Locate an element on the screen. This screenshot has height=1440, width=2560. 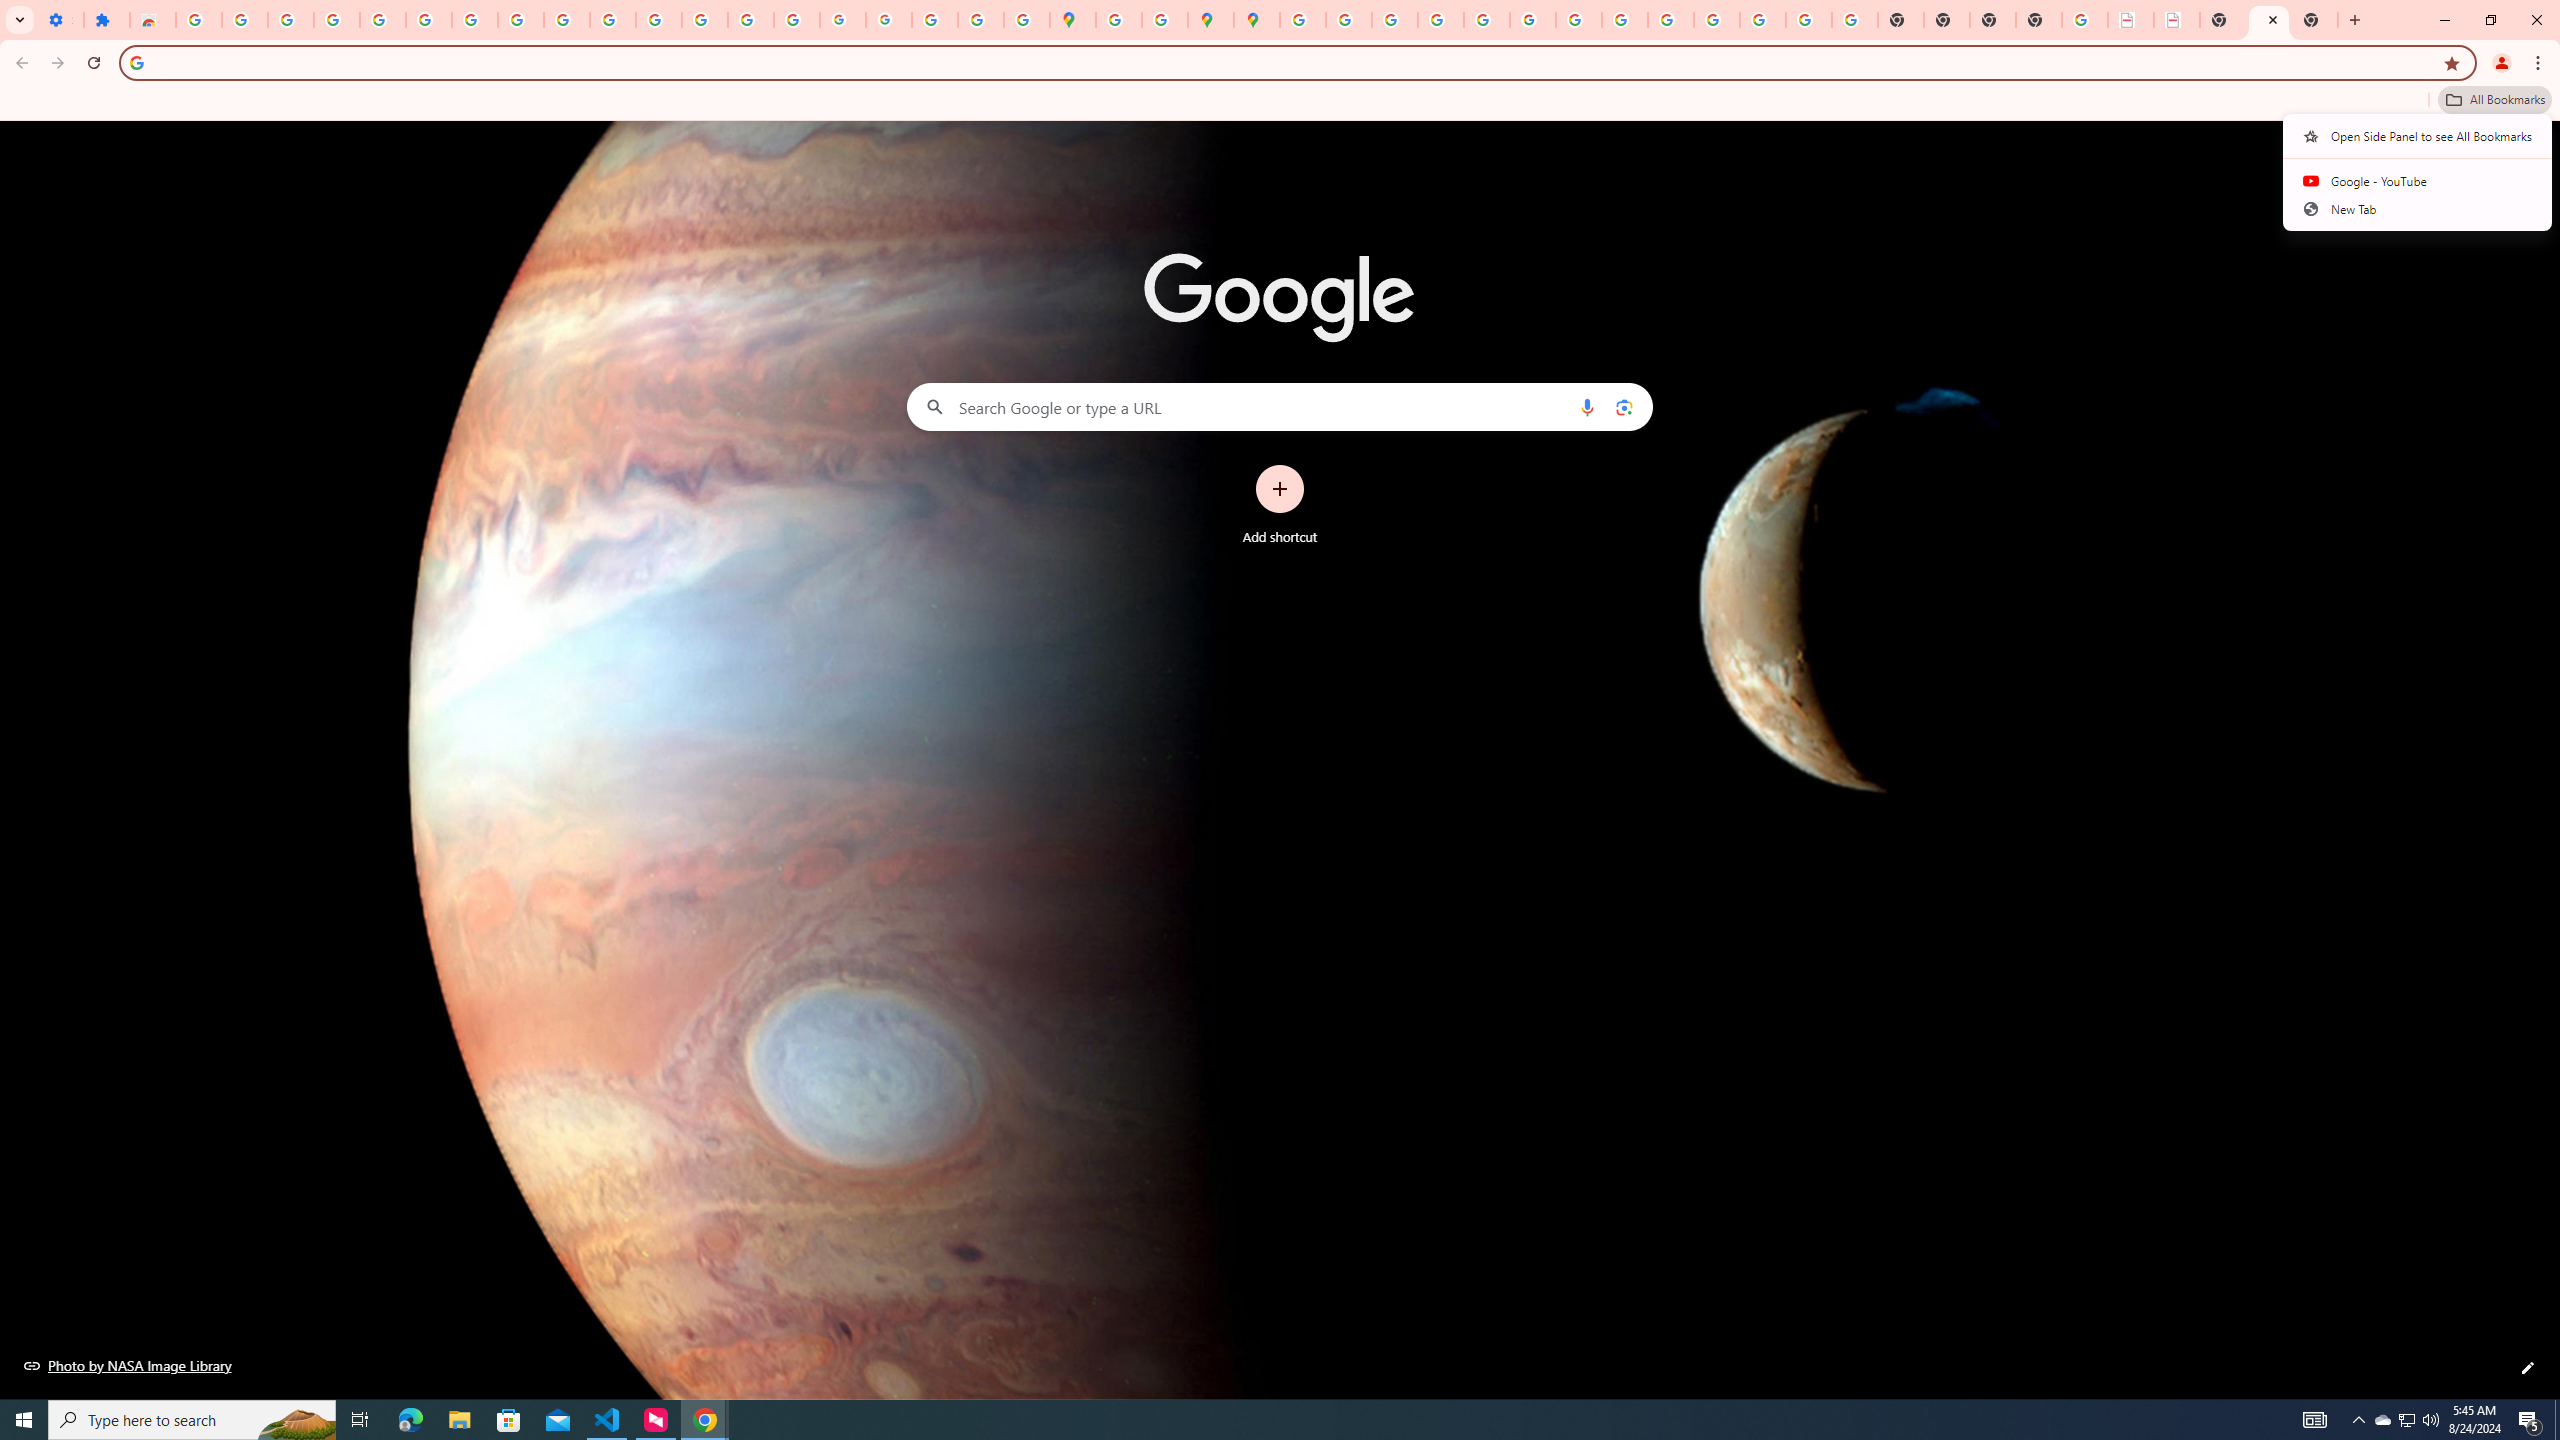
Privacy Help Center - Policies Help is located at coordinates (1393, 20).